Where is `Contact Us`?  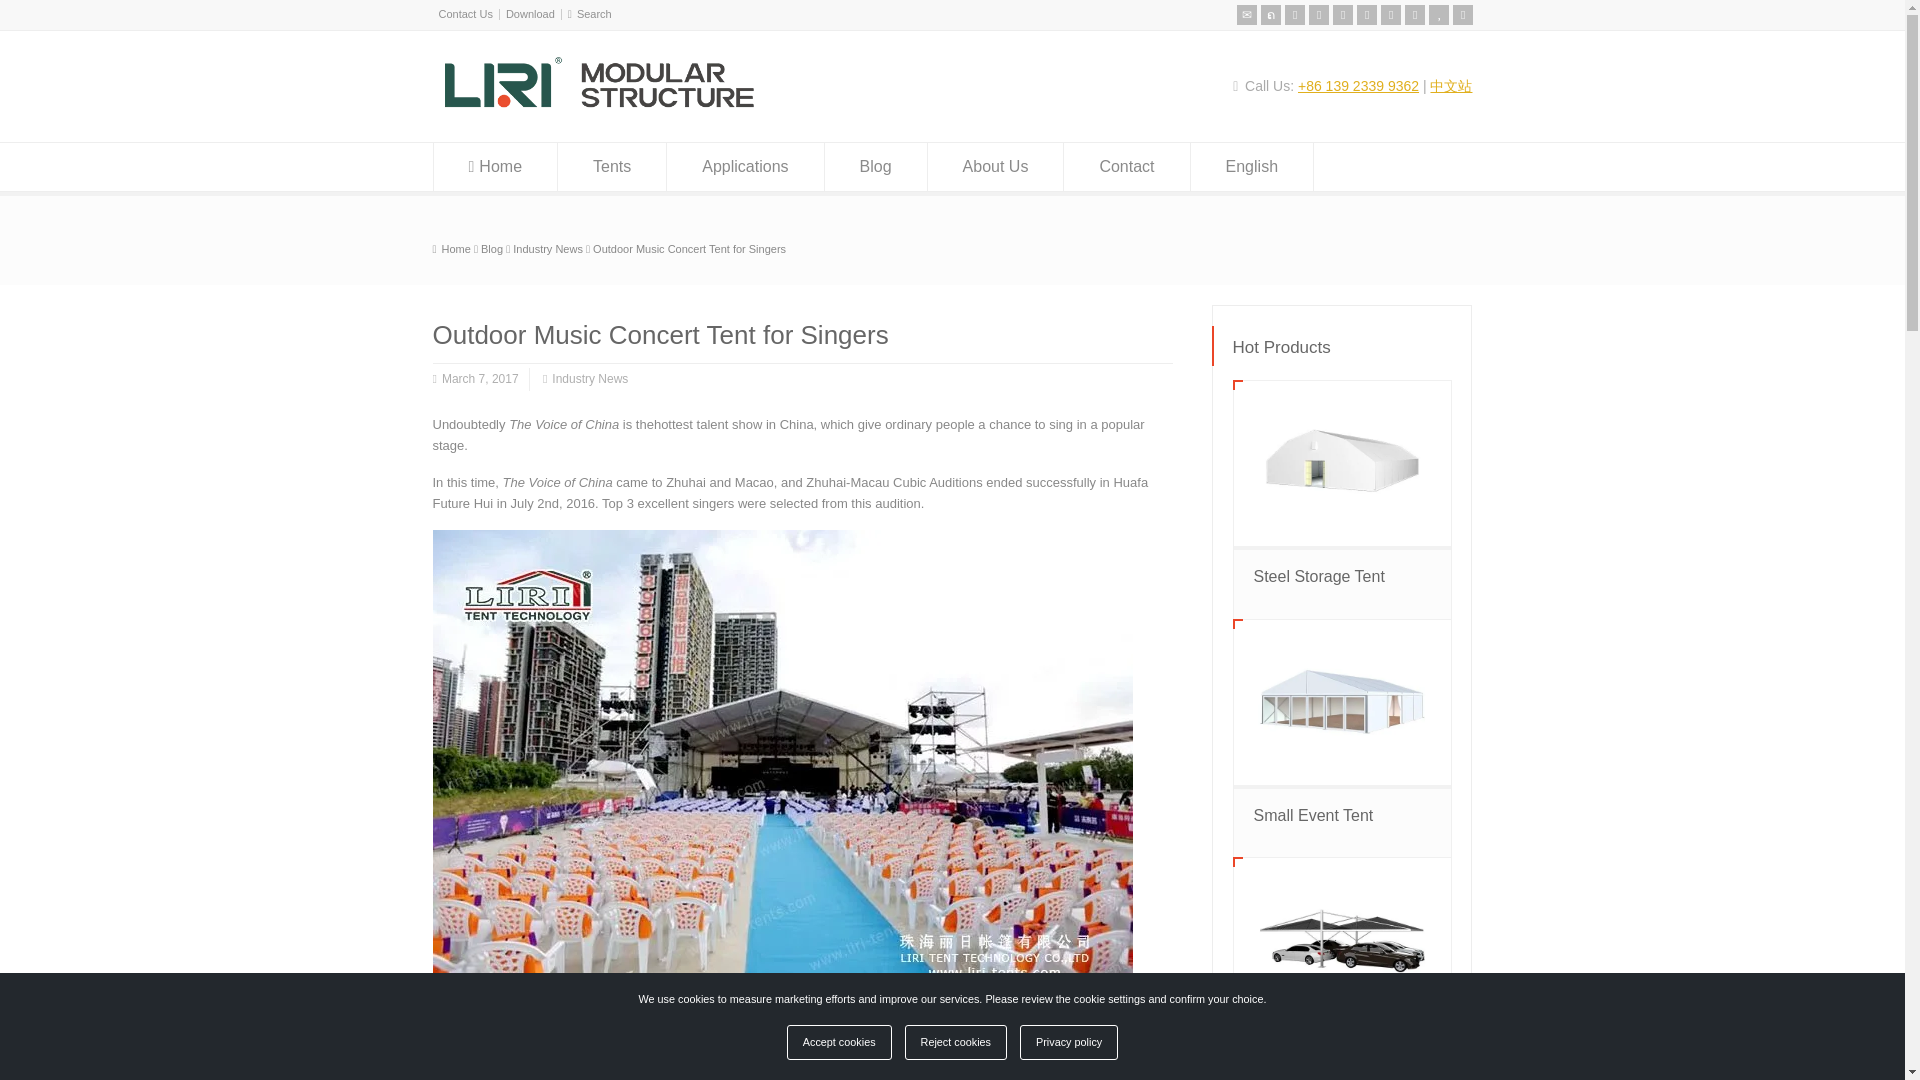
Contact Us is located at coordinates (464, 14).